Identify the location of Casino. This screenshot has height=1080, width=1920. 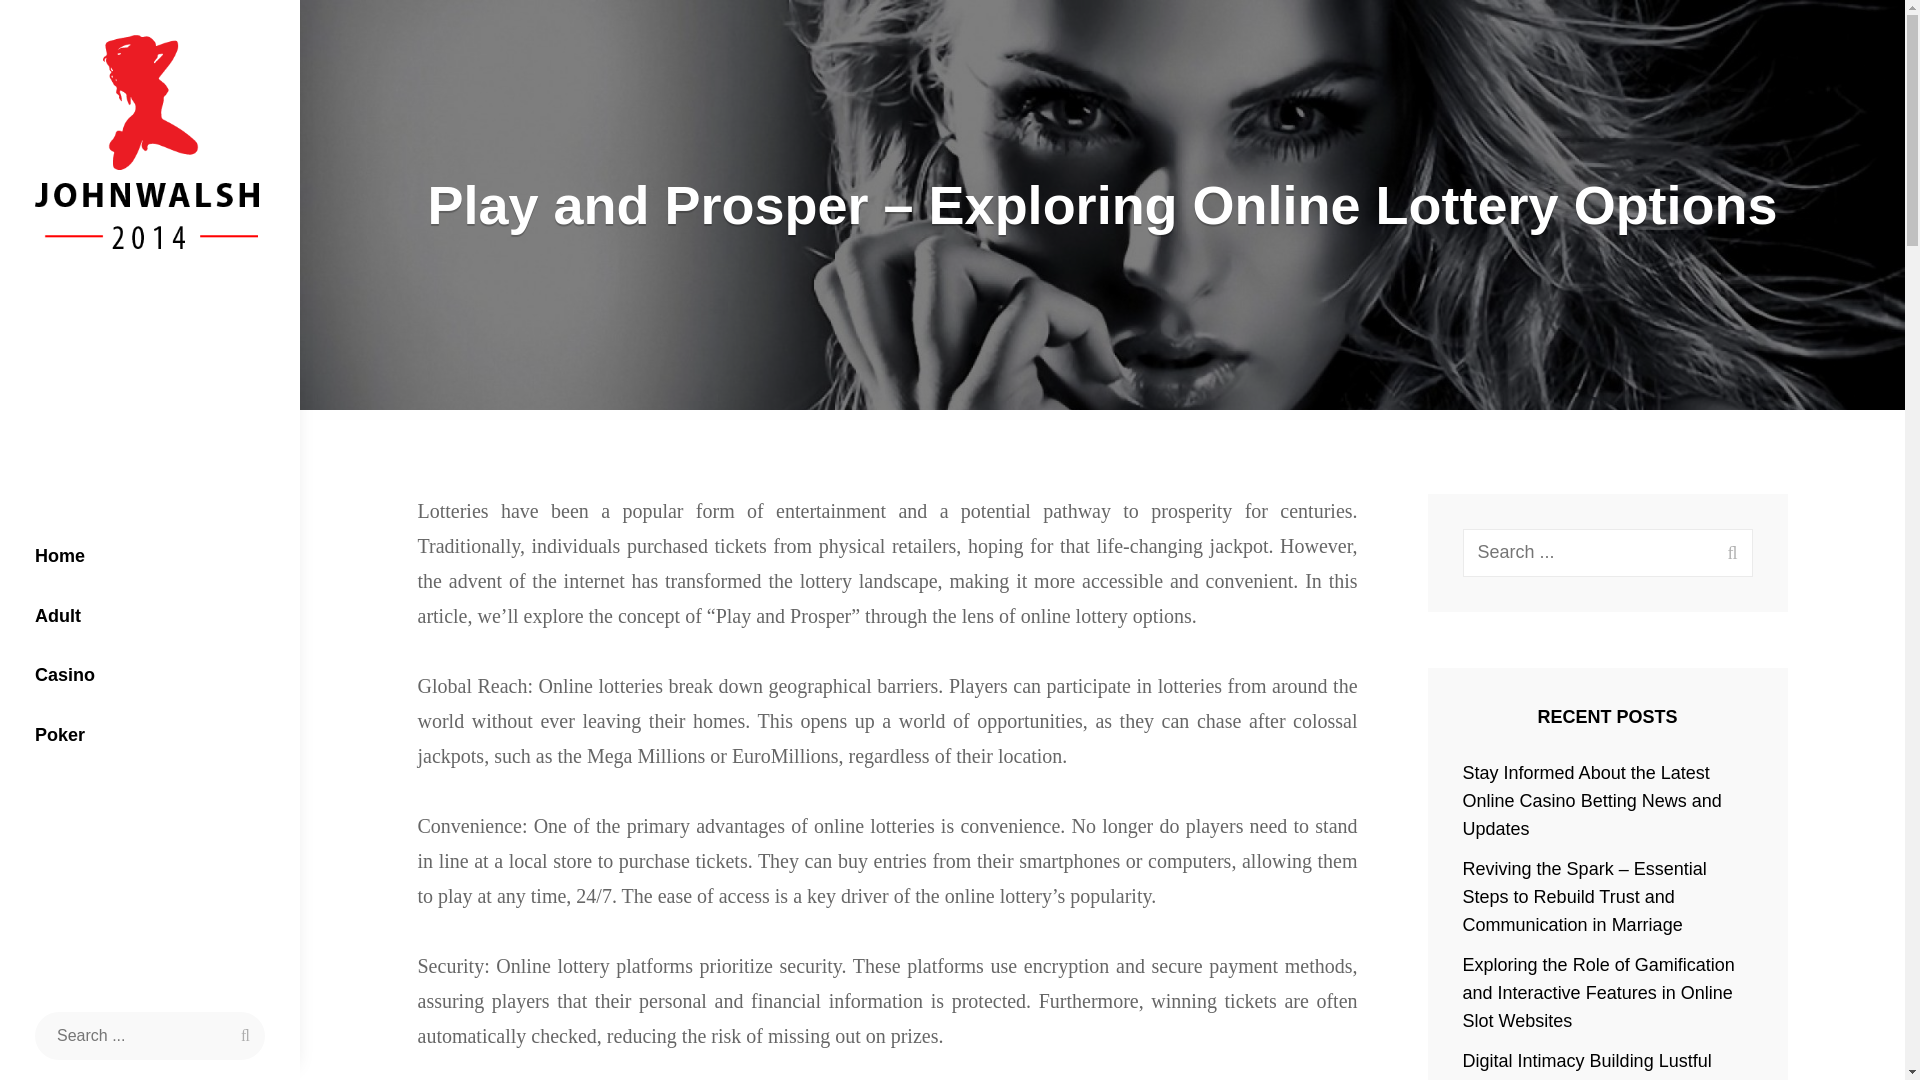
(150, 676).